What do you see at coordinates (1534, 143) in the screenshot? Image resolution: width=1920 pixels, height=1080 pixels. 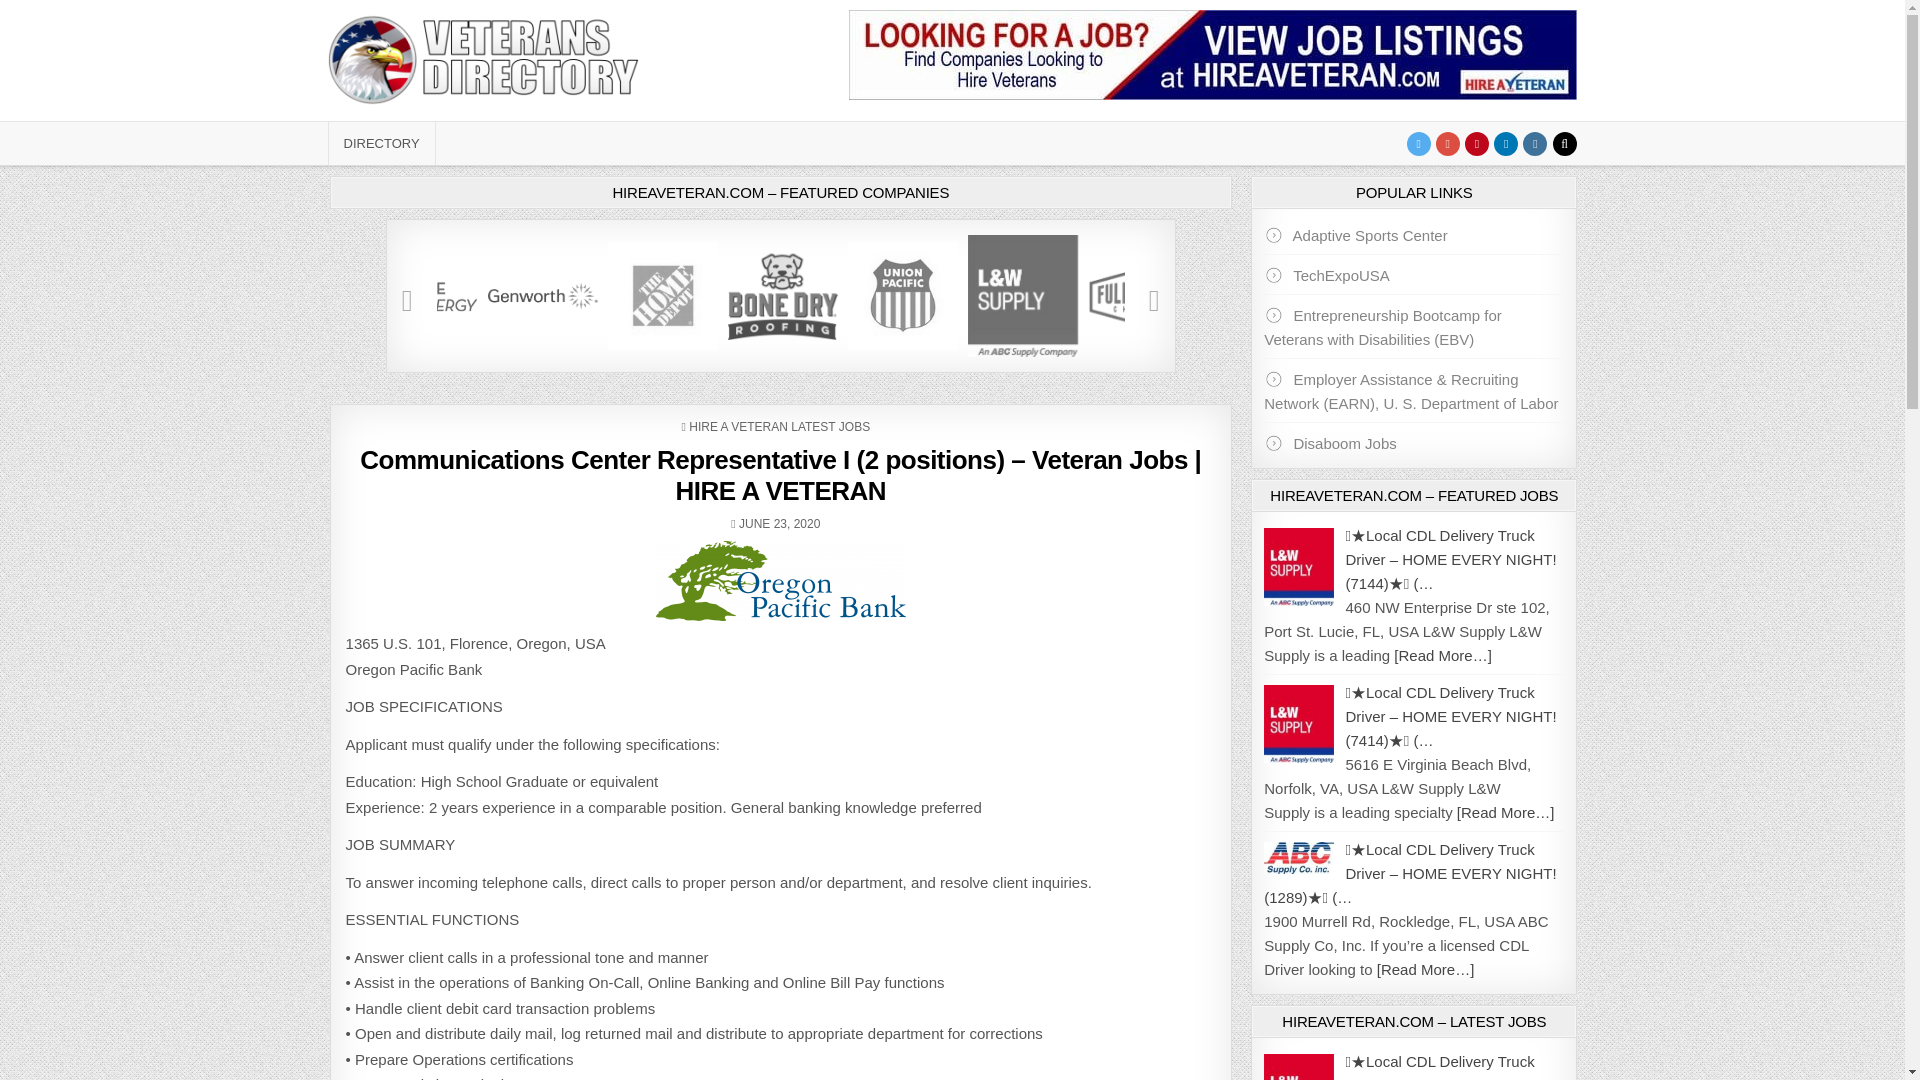 I see `Instagram` at bounding box center [1534, 143].